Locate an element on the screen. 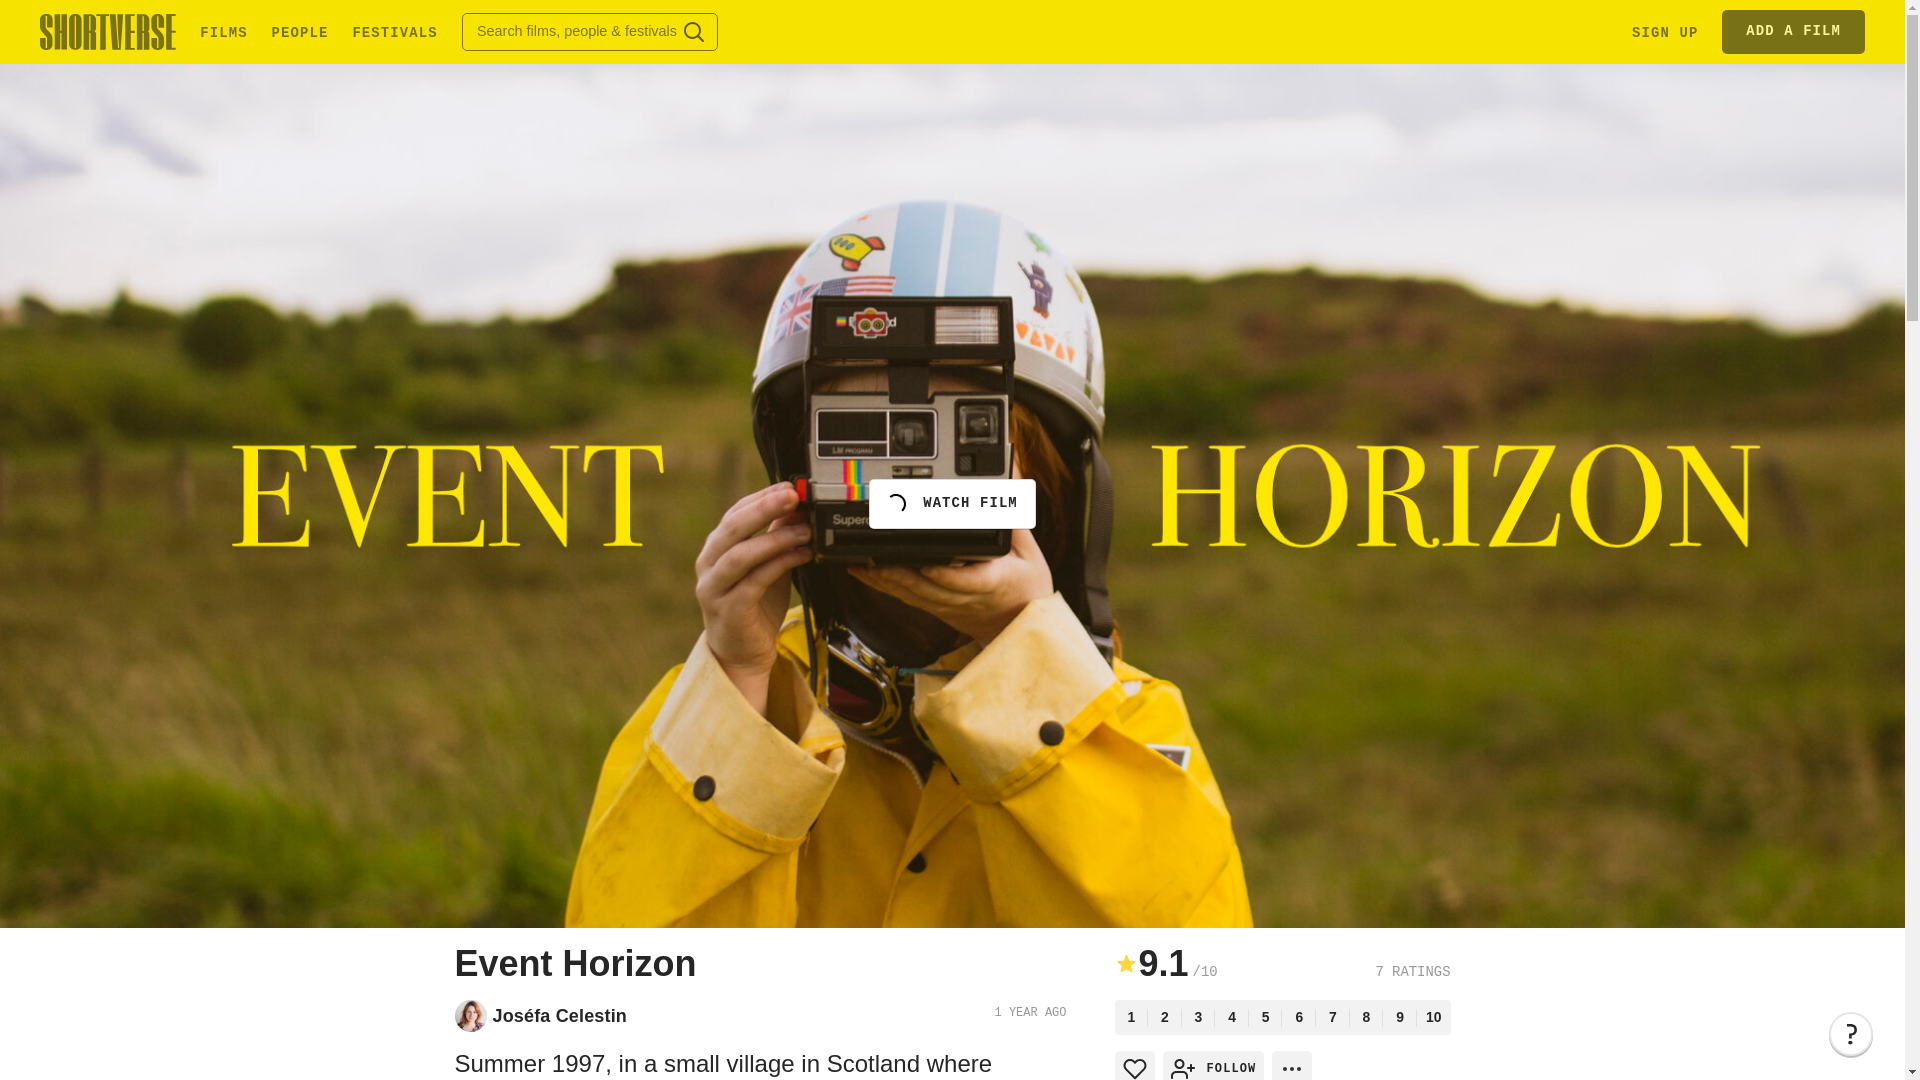  View Profile is located at coordinates (558, 1016).